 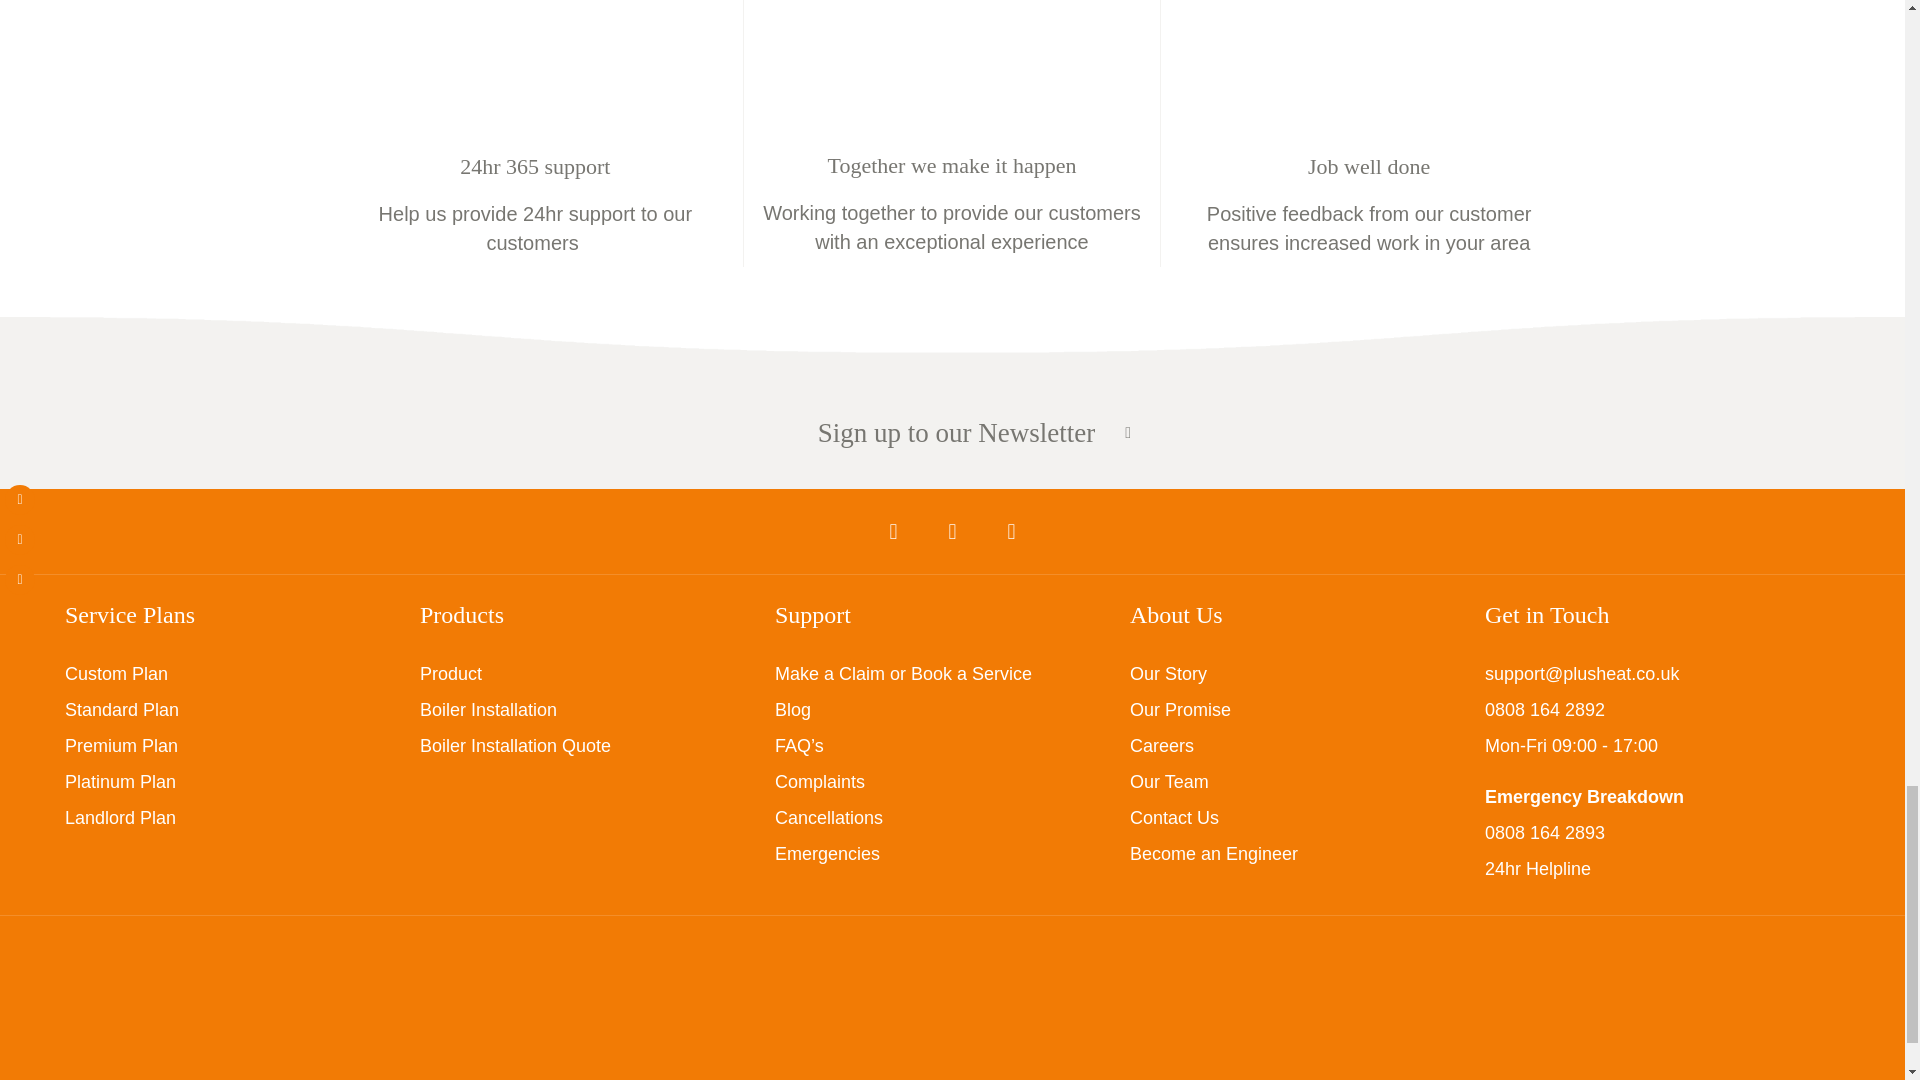 I want to click on Standard Plan, so click(x=122, y=710).